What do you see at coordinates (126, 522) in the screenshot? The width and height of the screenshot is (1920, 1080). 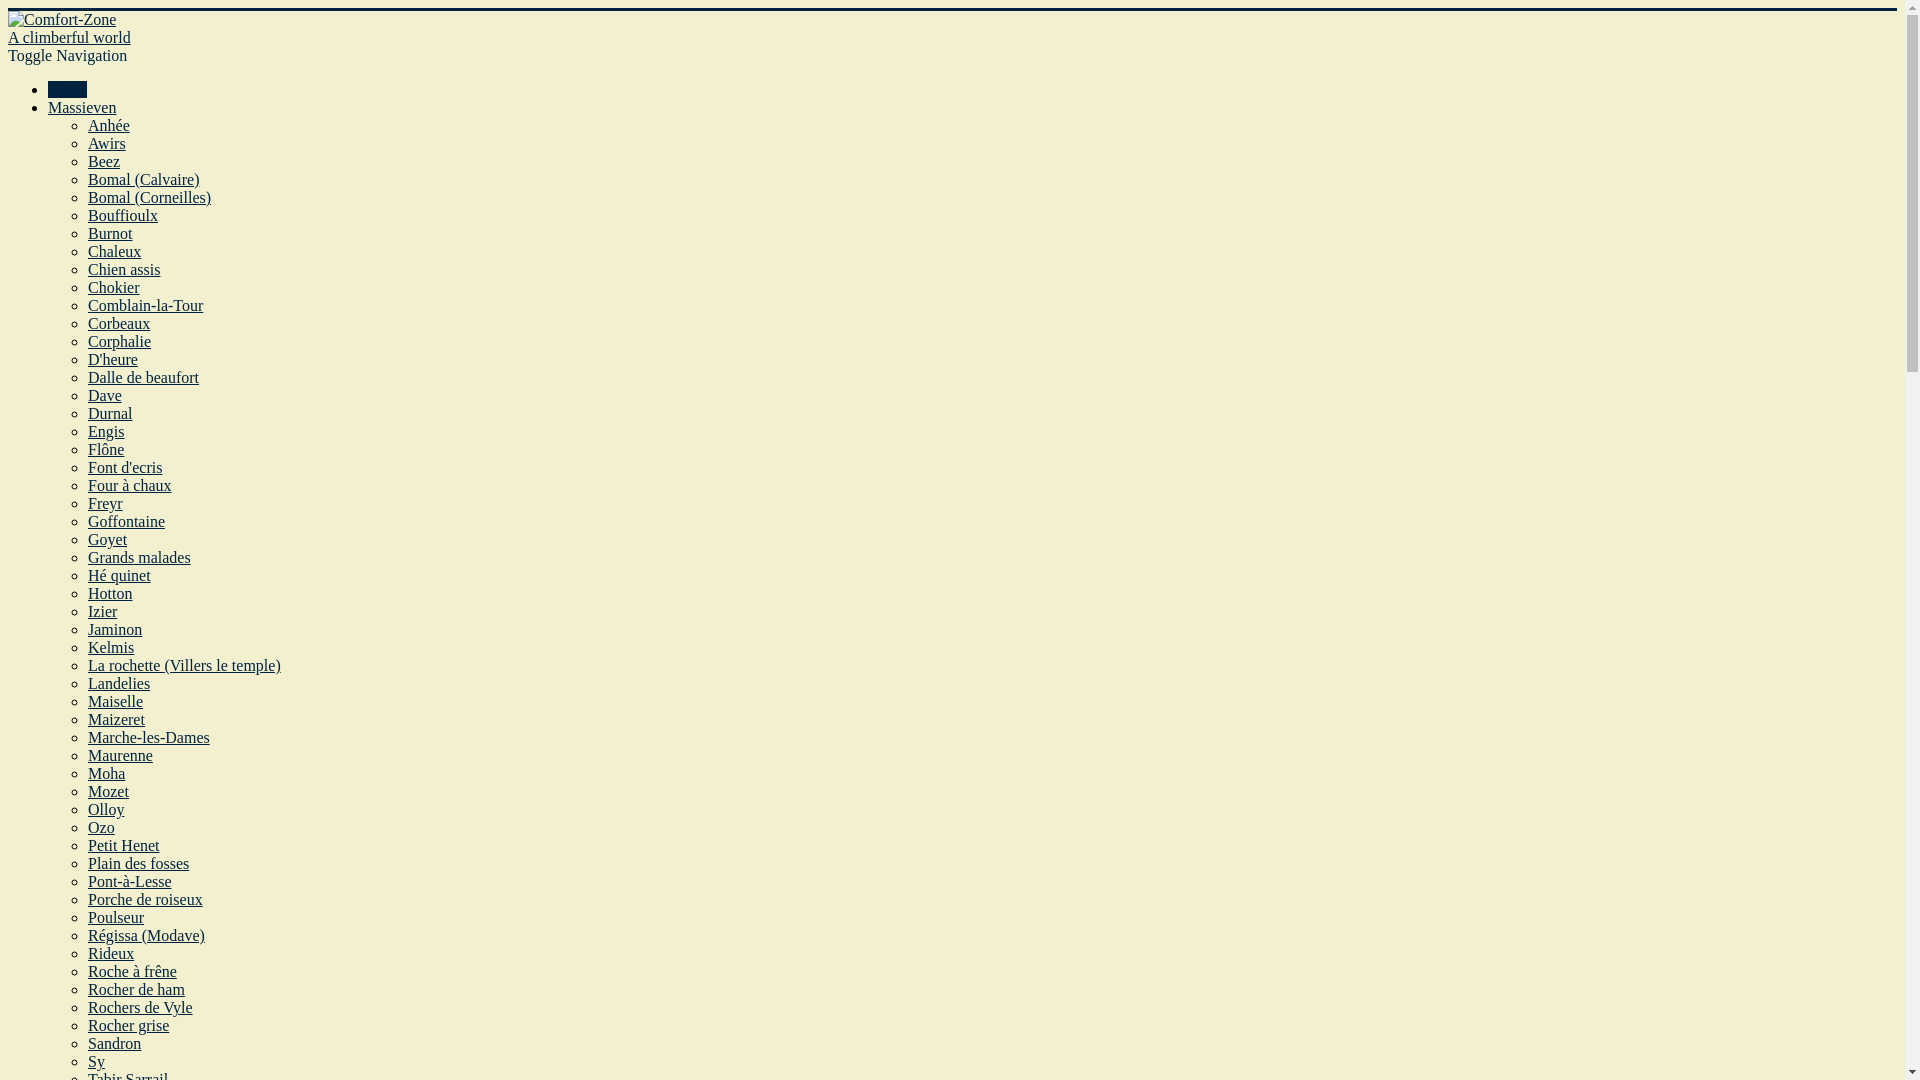 I see `Goffontaine` at bounding box center [126, 522].